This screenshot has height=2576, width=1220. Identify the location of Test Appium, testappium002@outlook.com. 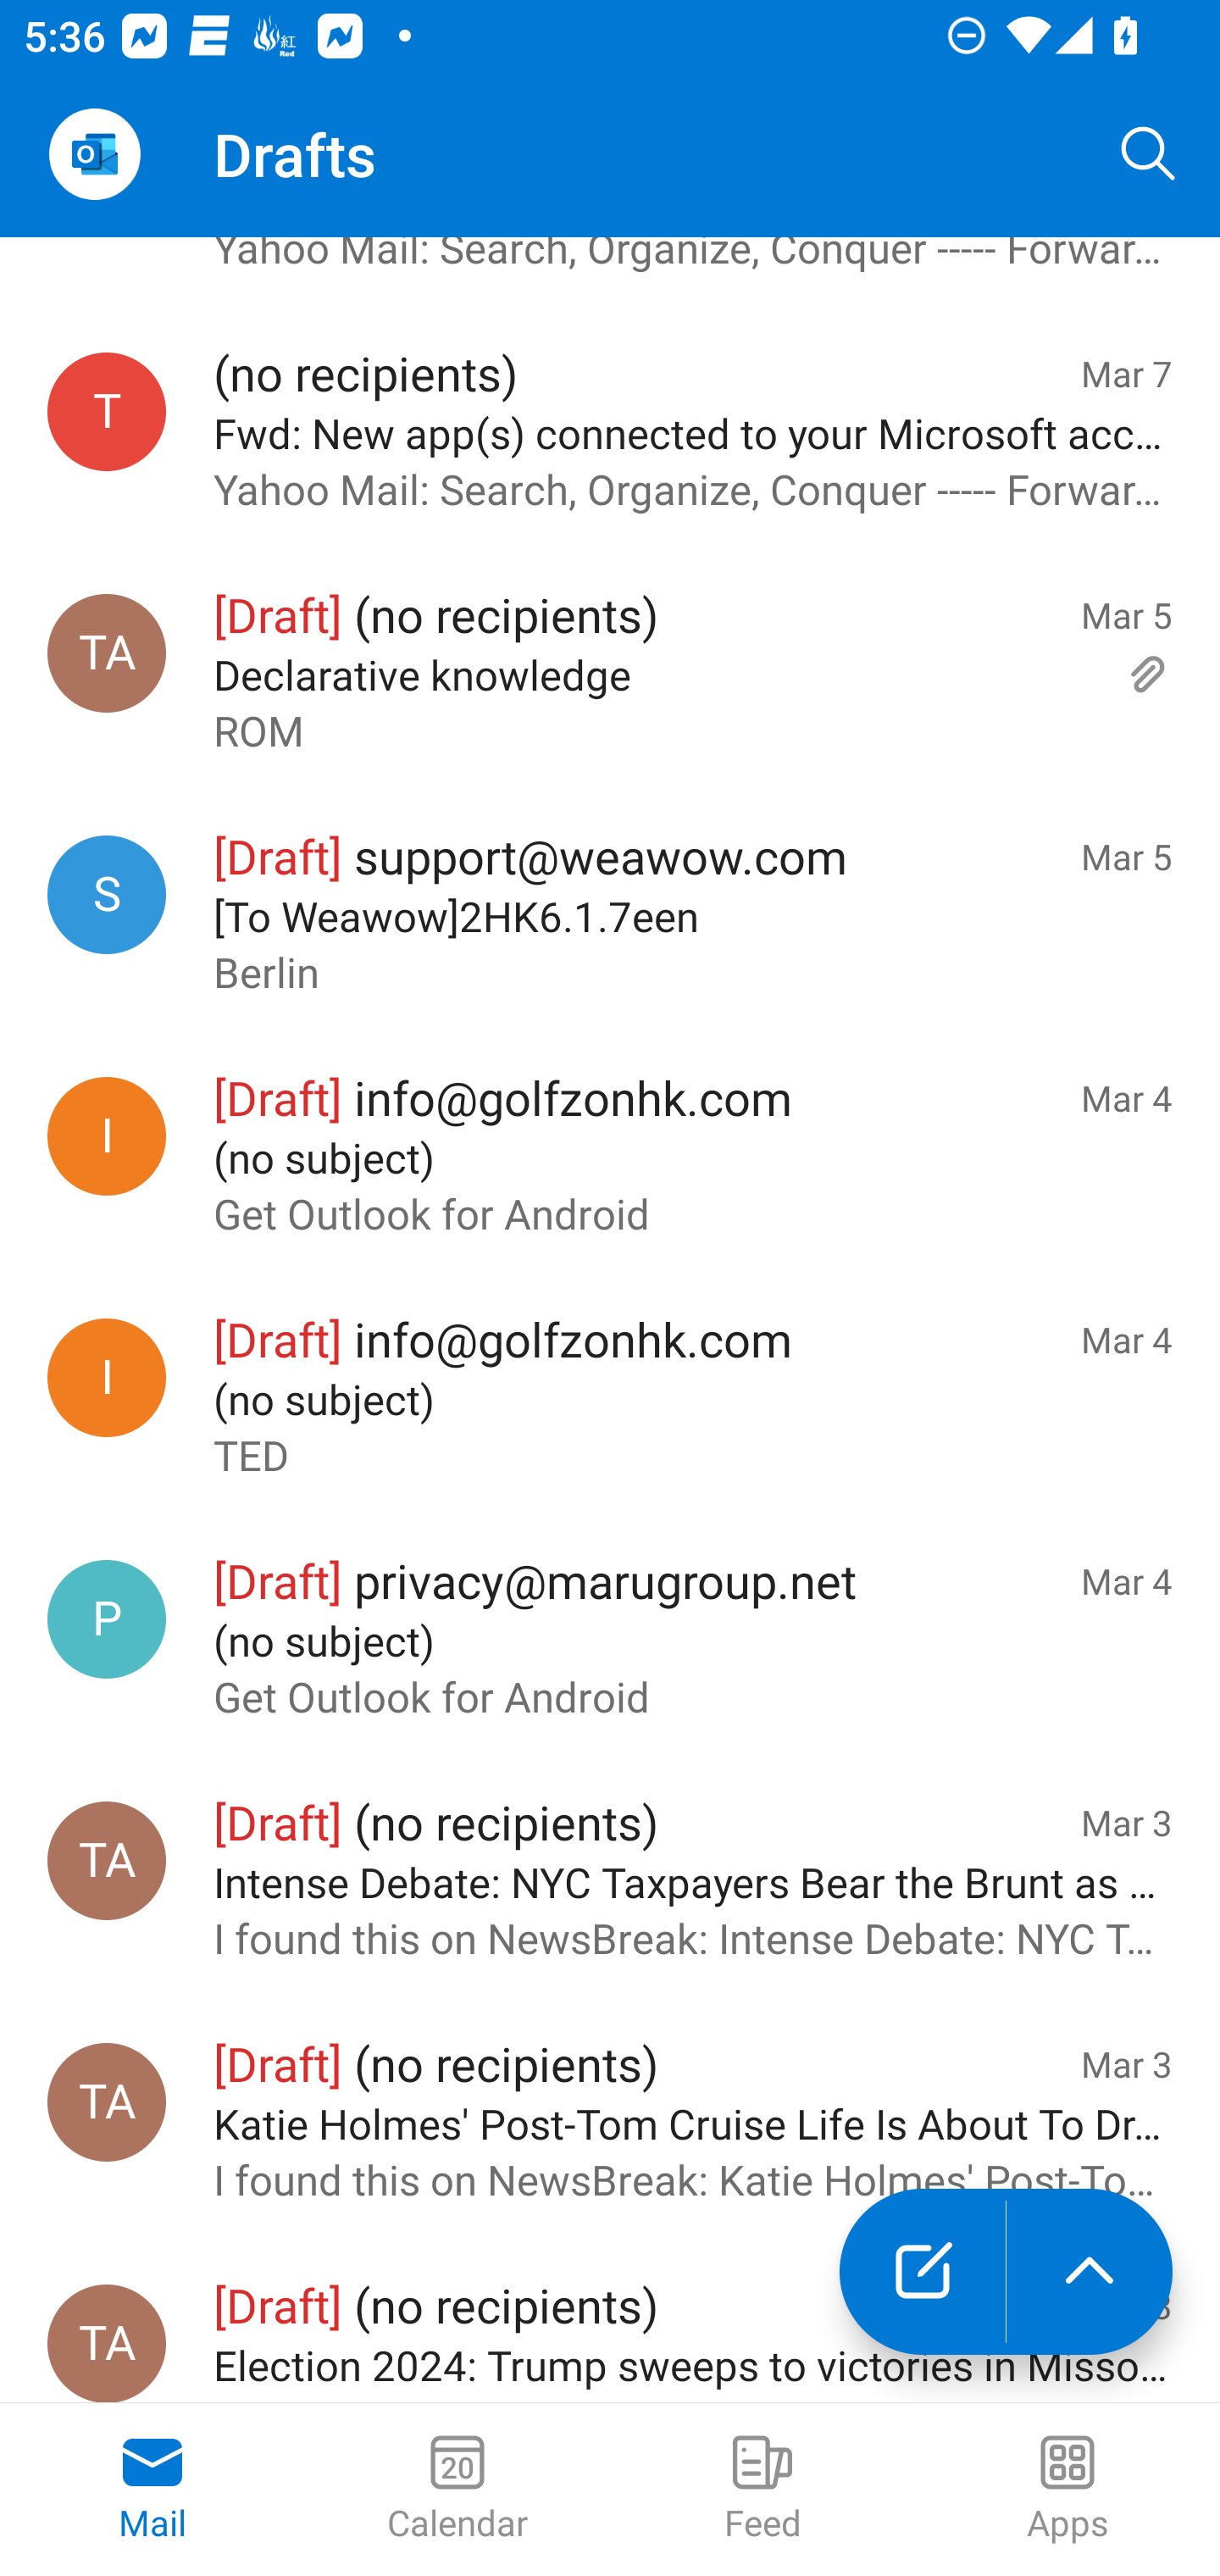
(107, 1859).